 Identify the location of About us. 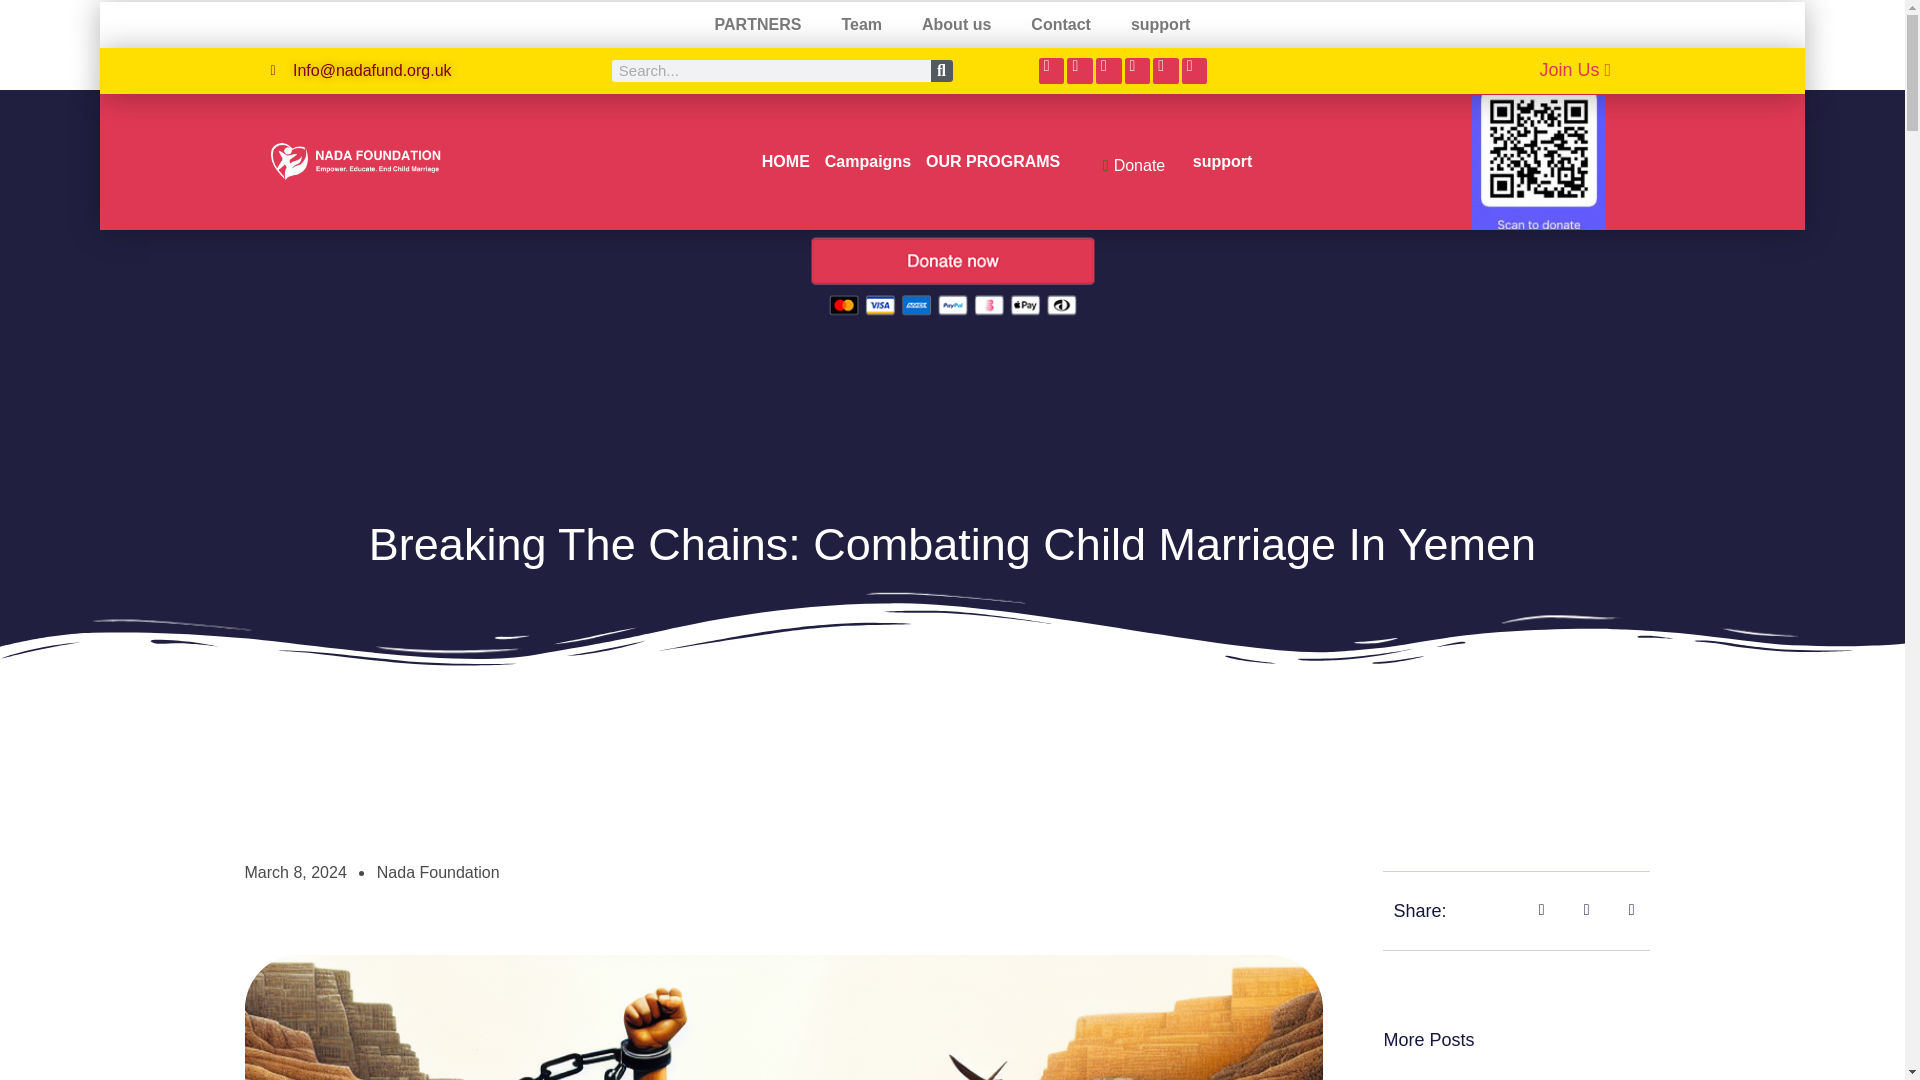
(956, 24).